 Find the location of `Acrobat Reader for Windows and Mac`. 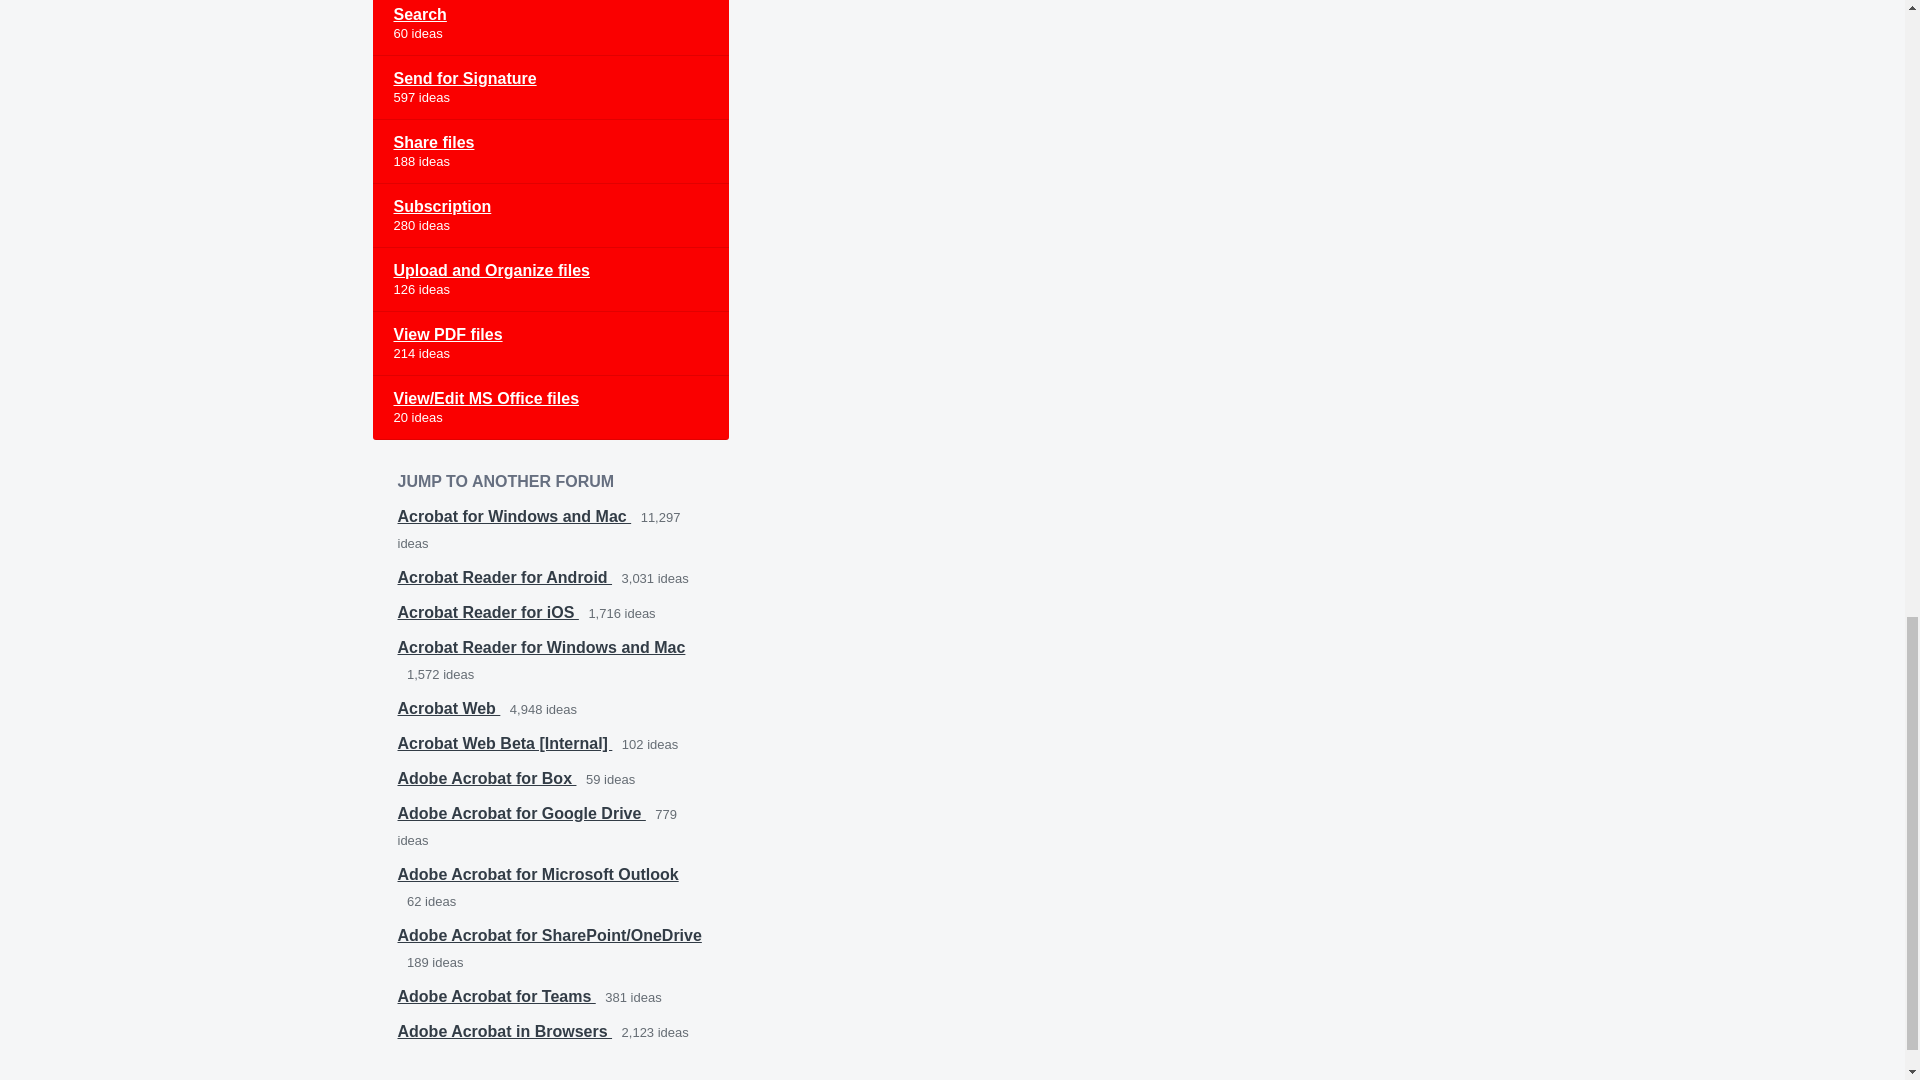

Acrobat Reader for Windows and Mac is located at coordinates (541, 647).